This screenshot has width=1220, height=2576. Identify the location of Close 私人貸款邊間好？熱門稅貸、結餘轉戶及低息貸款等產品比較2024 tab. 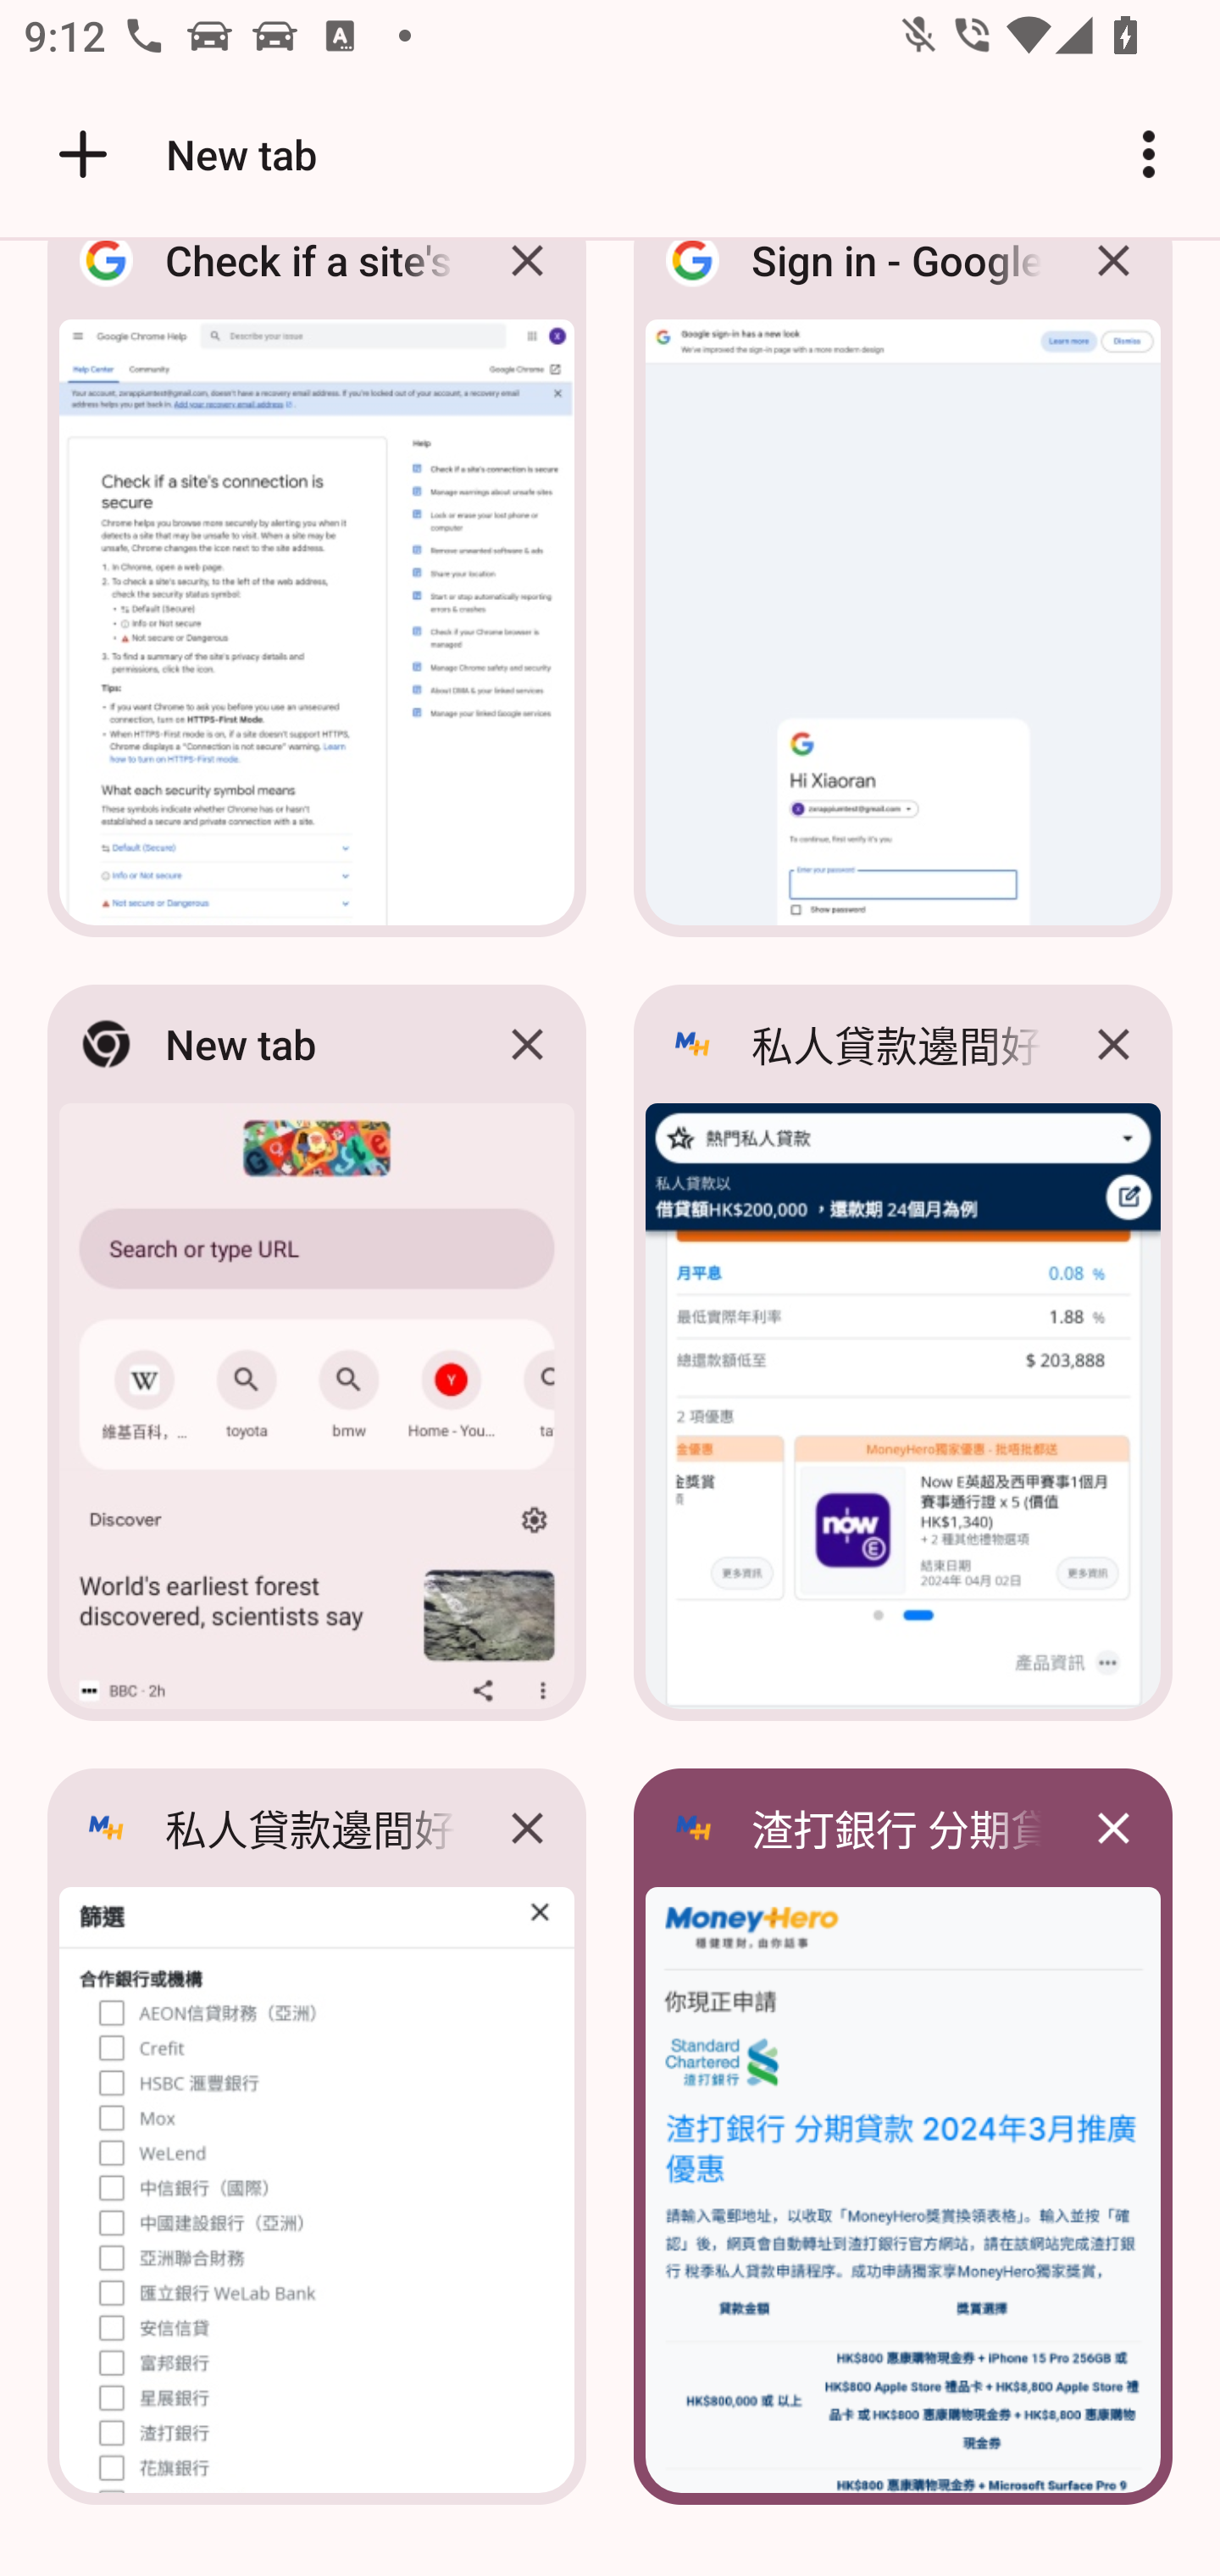
(527, 1827).